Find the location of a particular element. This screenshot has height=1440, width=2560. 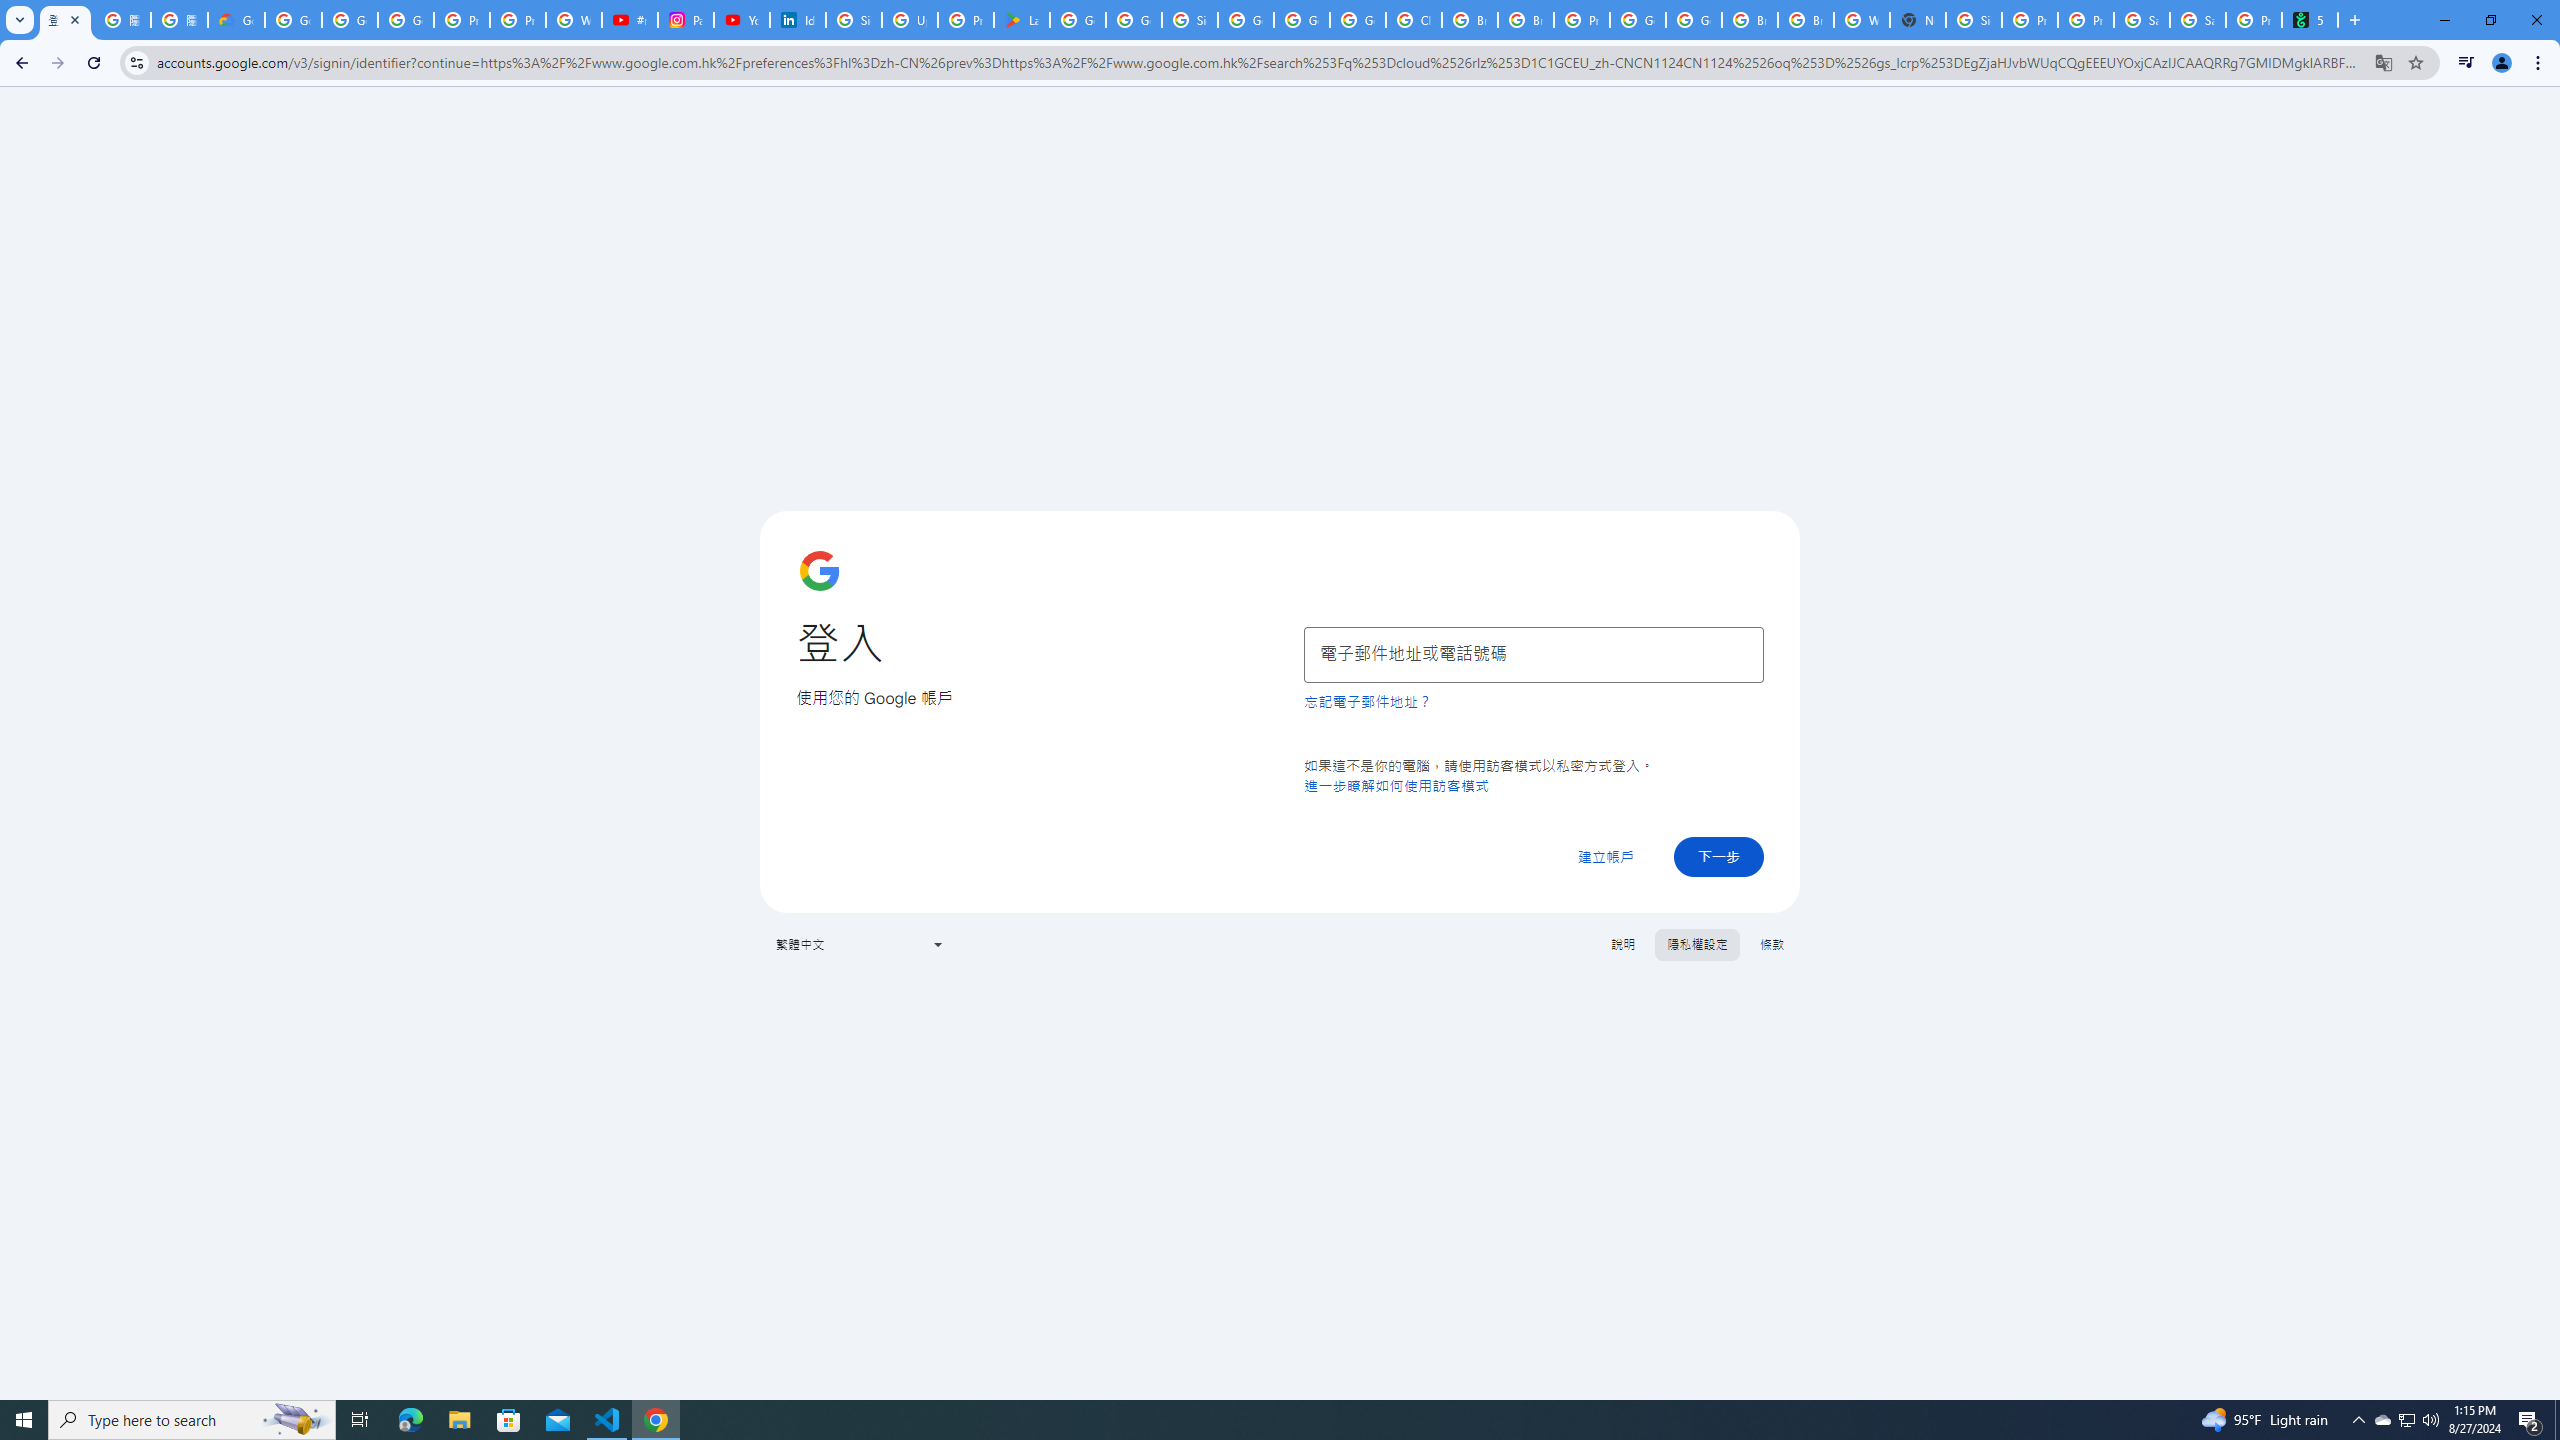

YouTube Culture & Trends - On The Rise: Handcam Videos is located at coordinates (741, 20).